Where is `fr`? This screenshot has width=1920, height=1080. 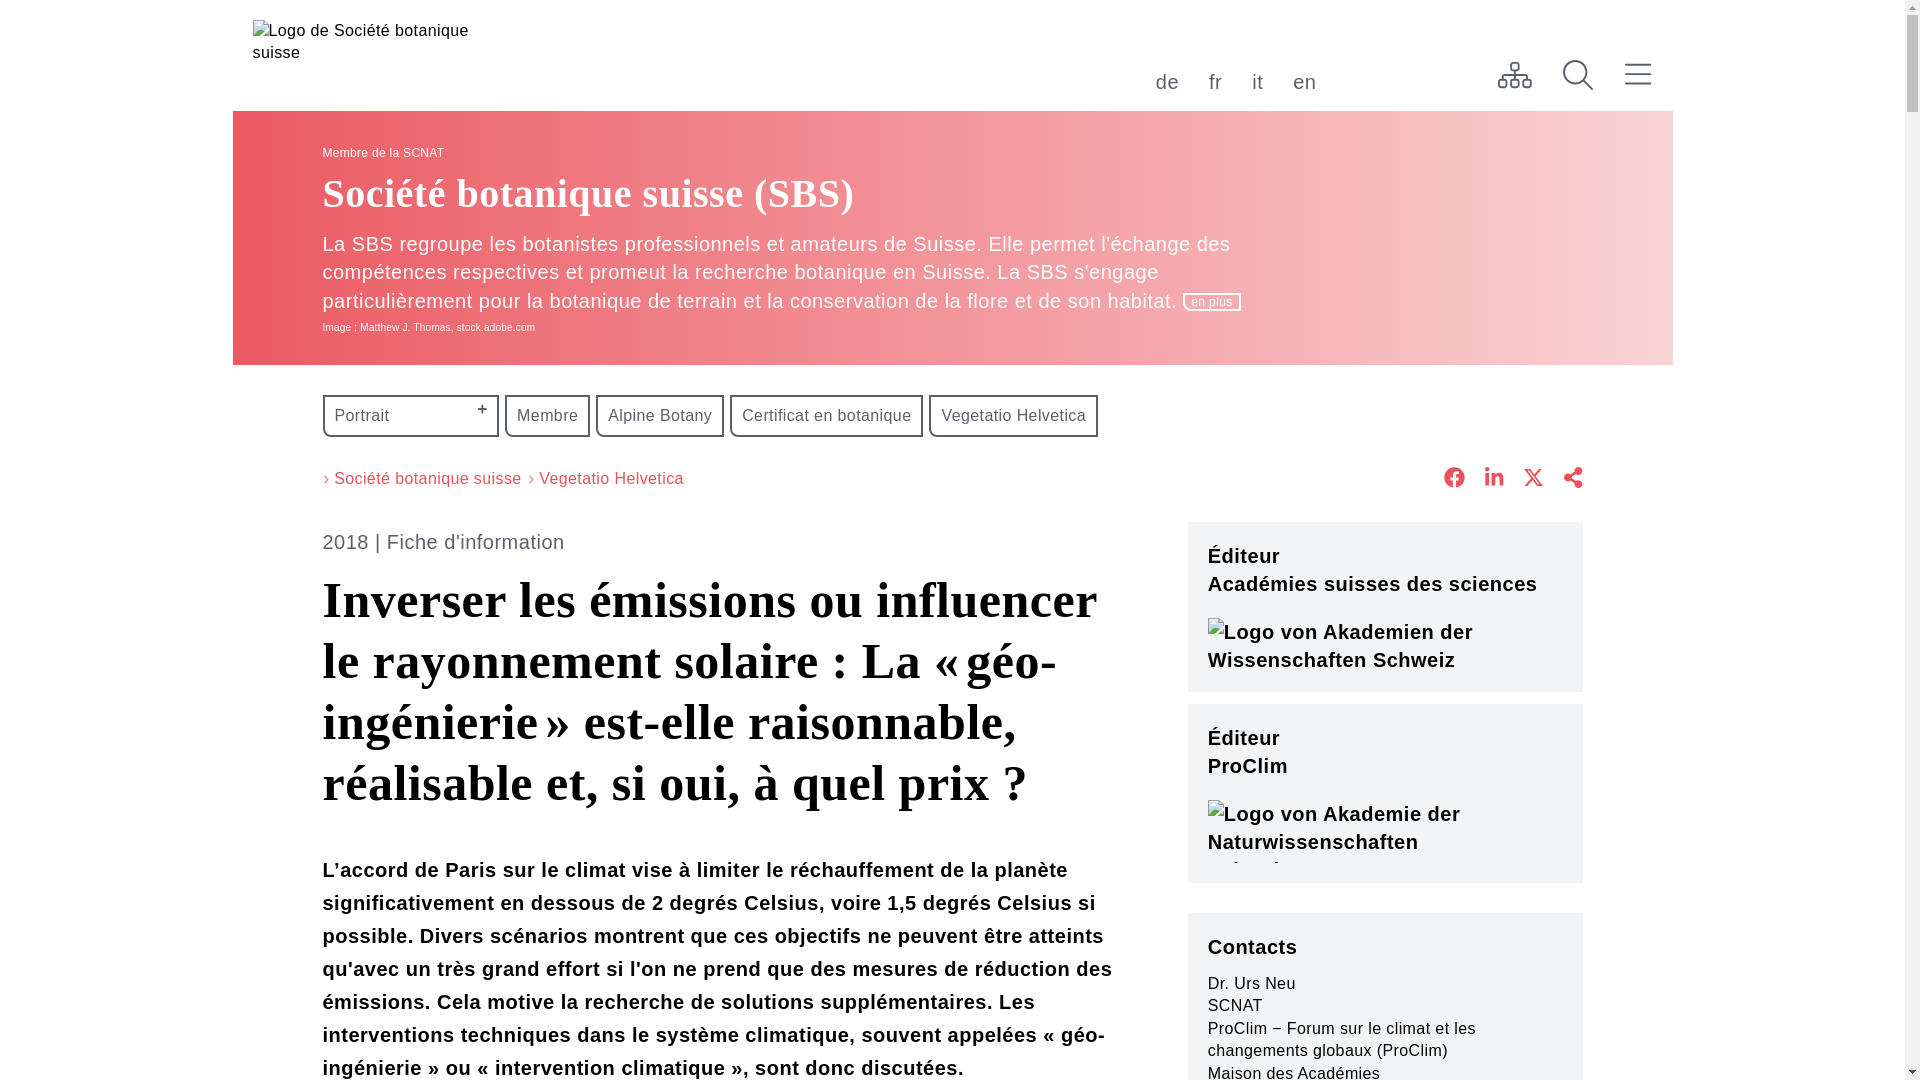 fr is located at coordinates (1216, 82).